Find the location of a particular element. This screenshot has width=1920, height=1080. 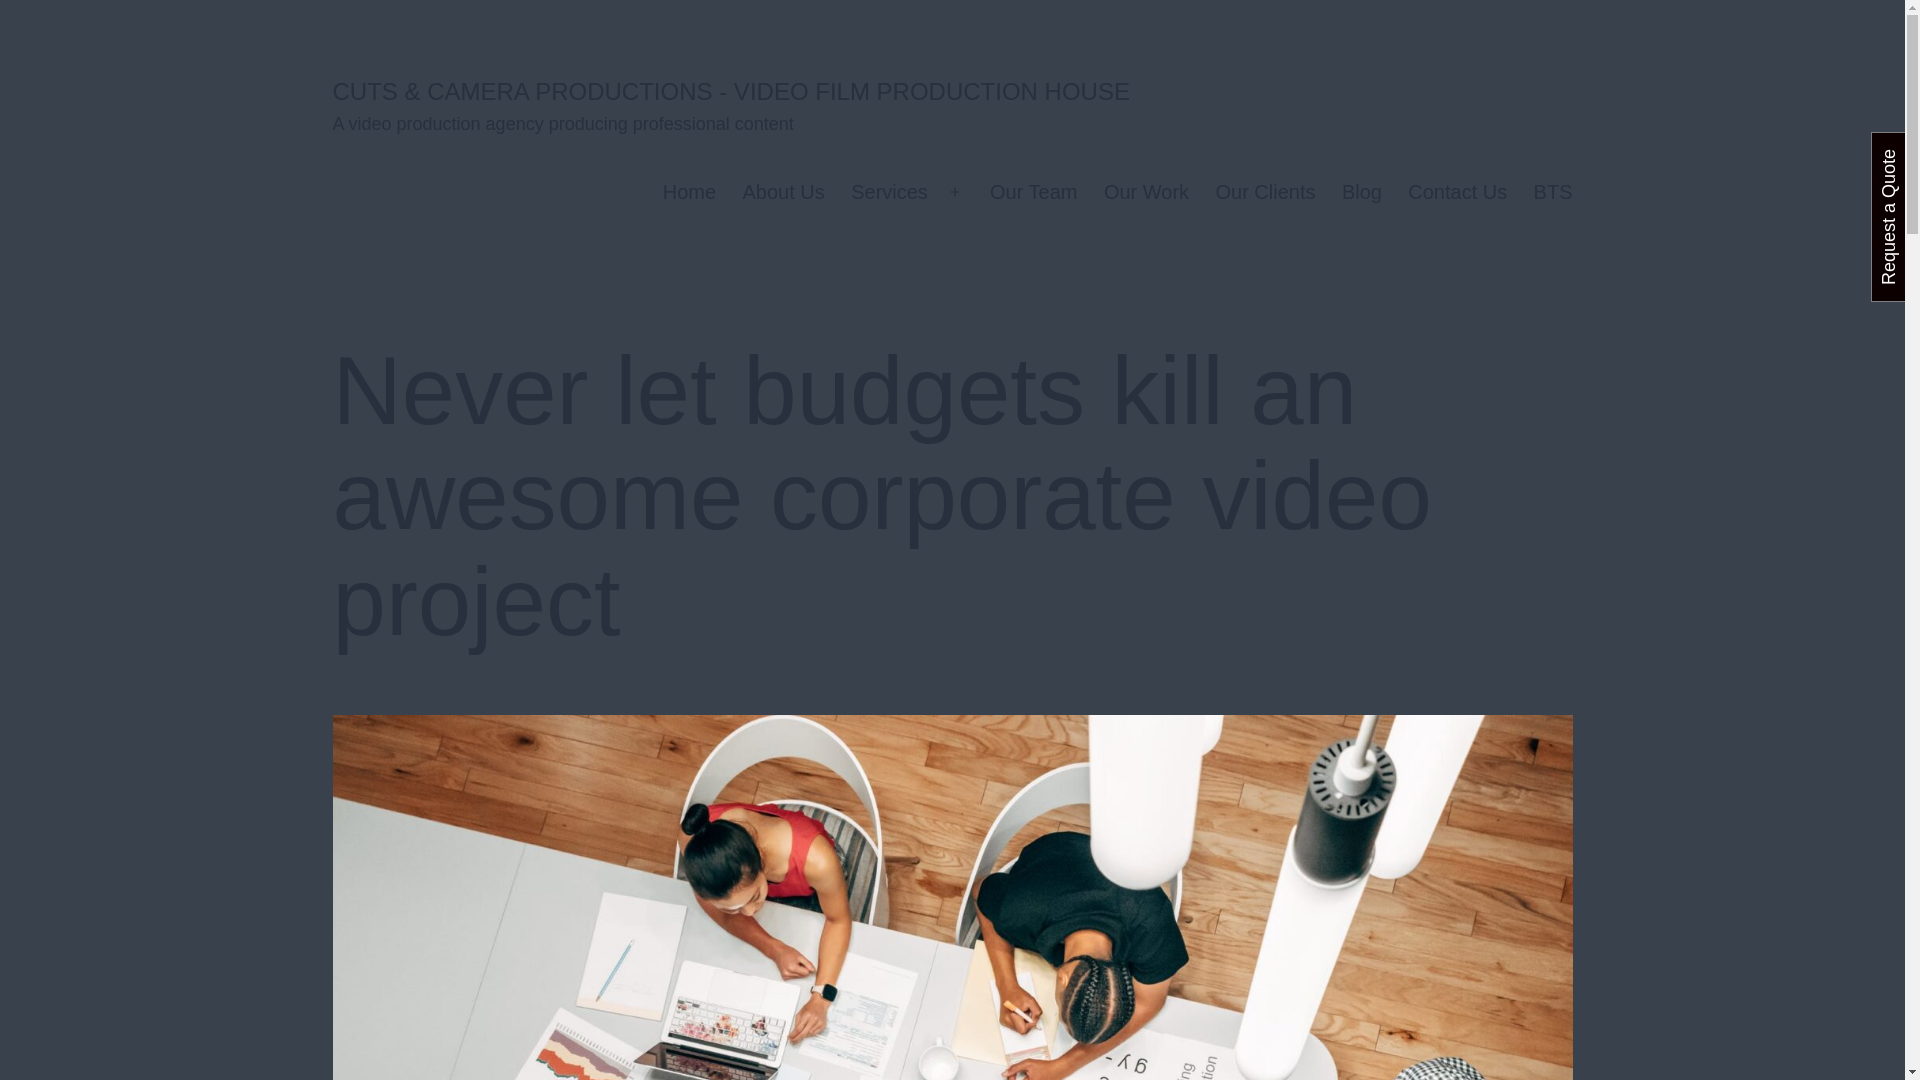

Home is located at coordinates (690, 192).